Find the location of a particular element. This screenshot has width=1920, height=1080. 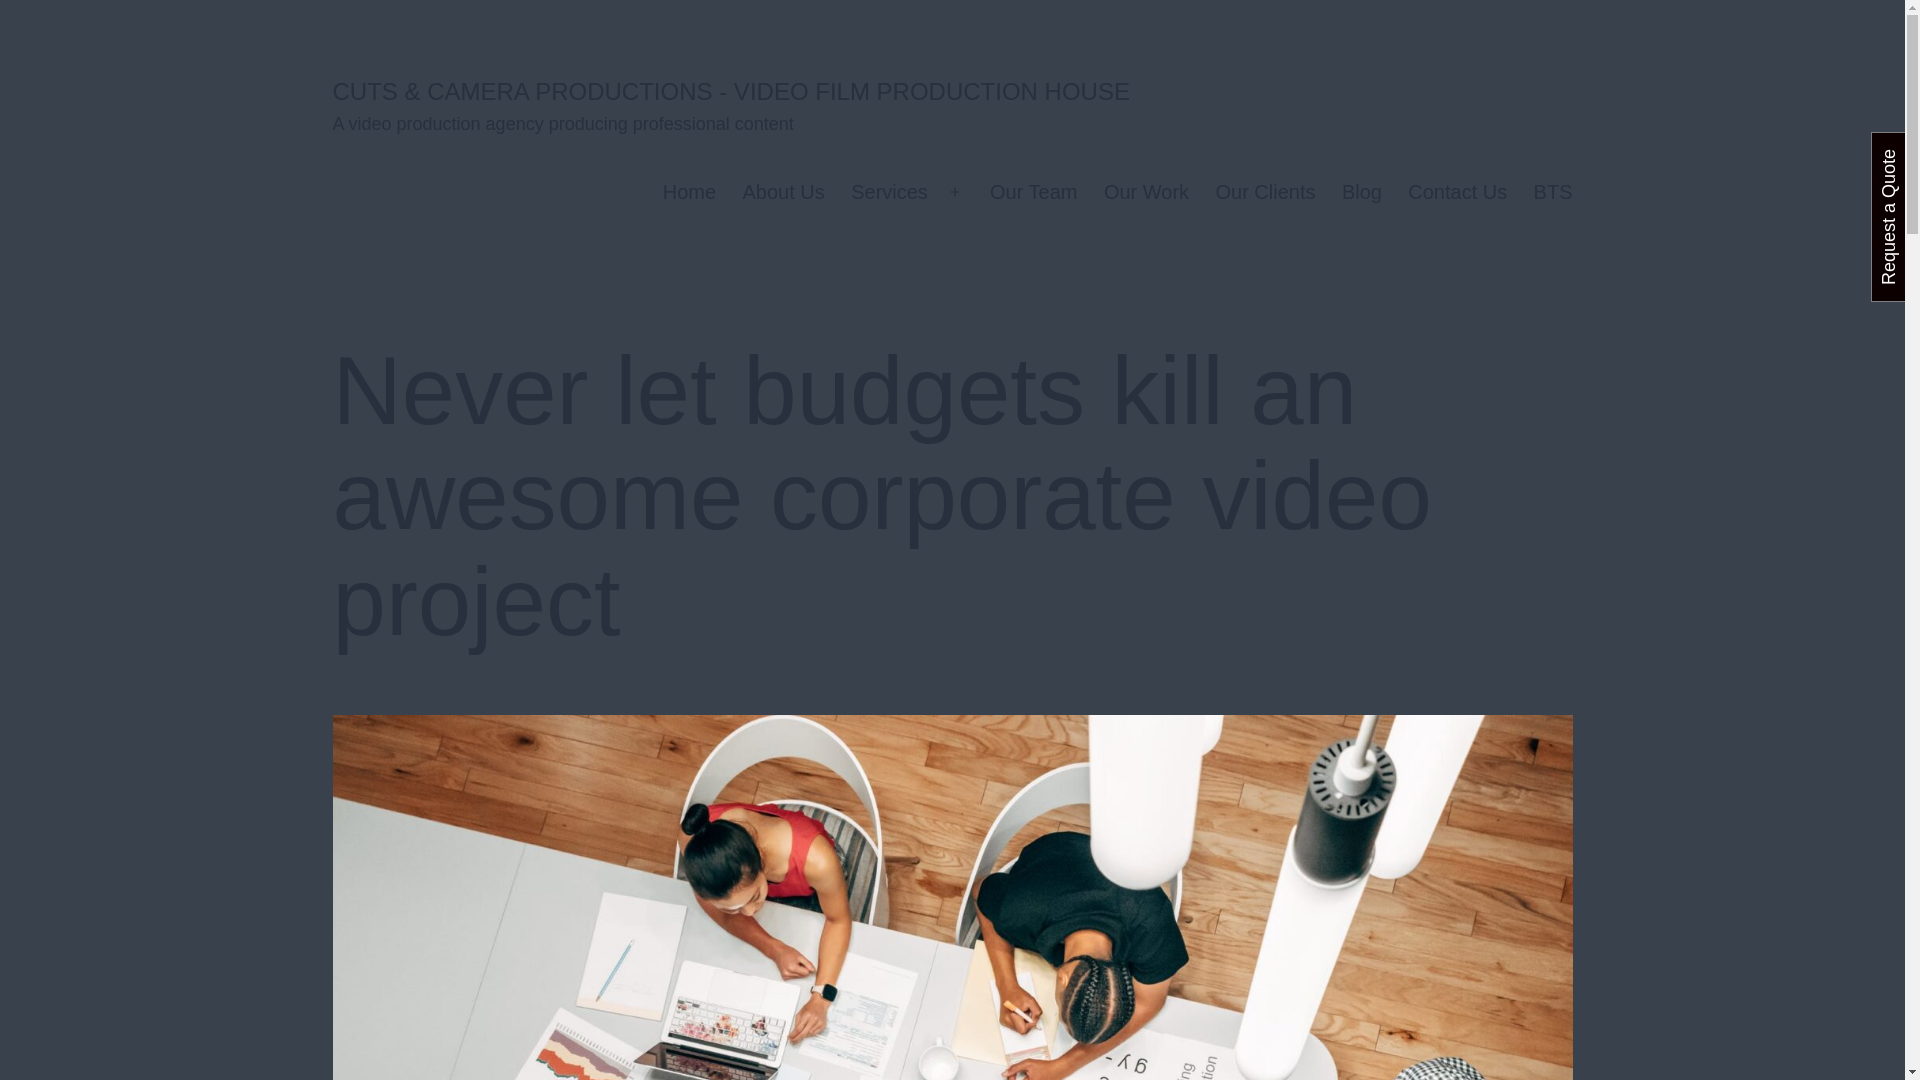

Home is located at coordinates (690, 192).